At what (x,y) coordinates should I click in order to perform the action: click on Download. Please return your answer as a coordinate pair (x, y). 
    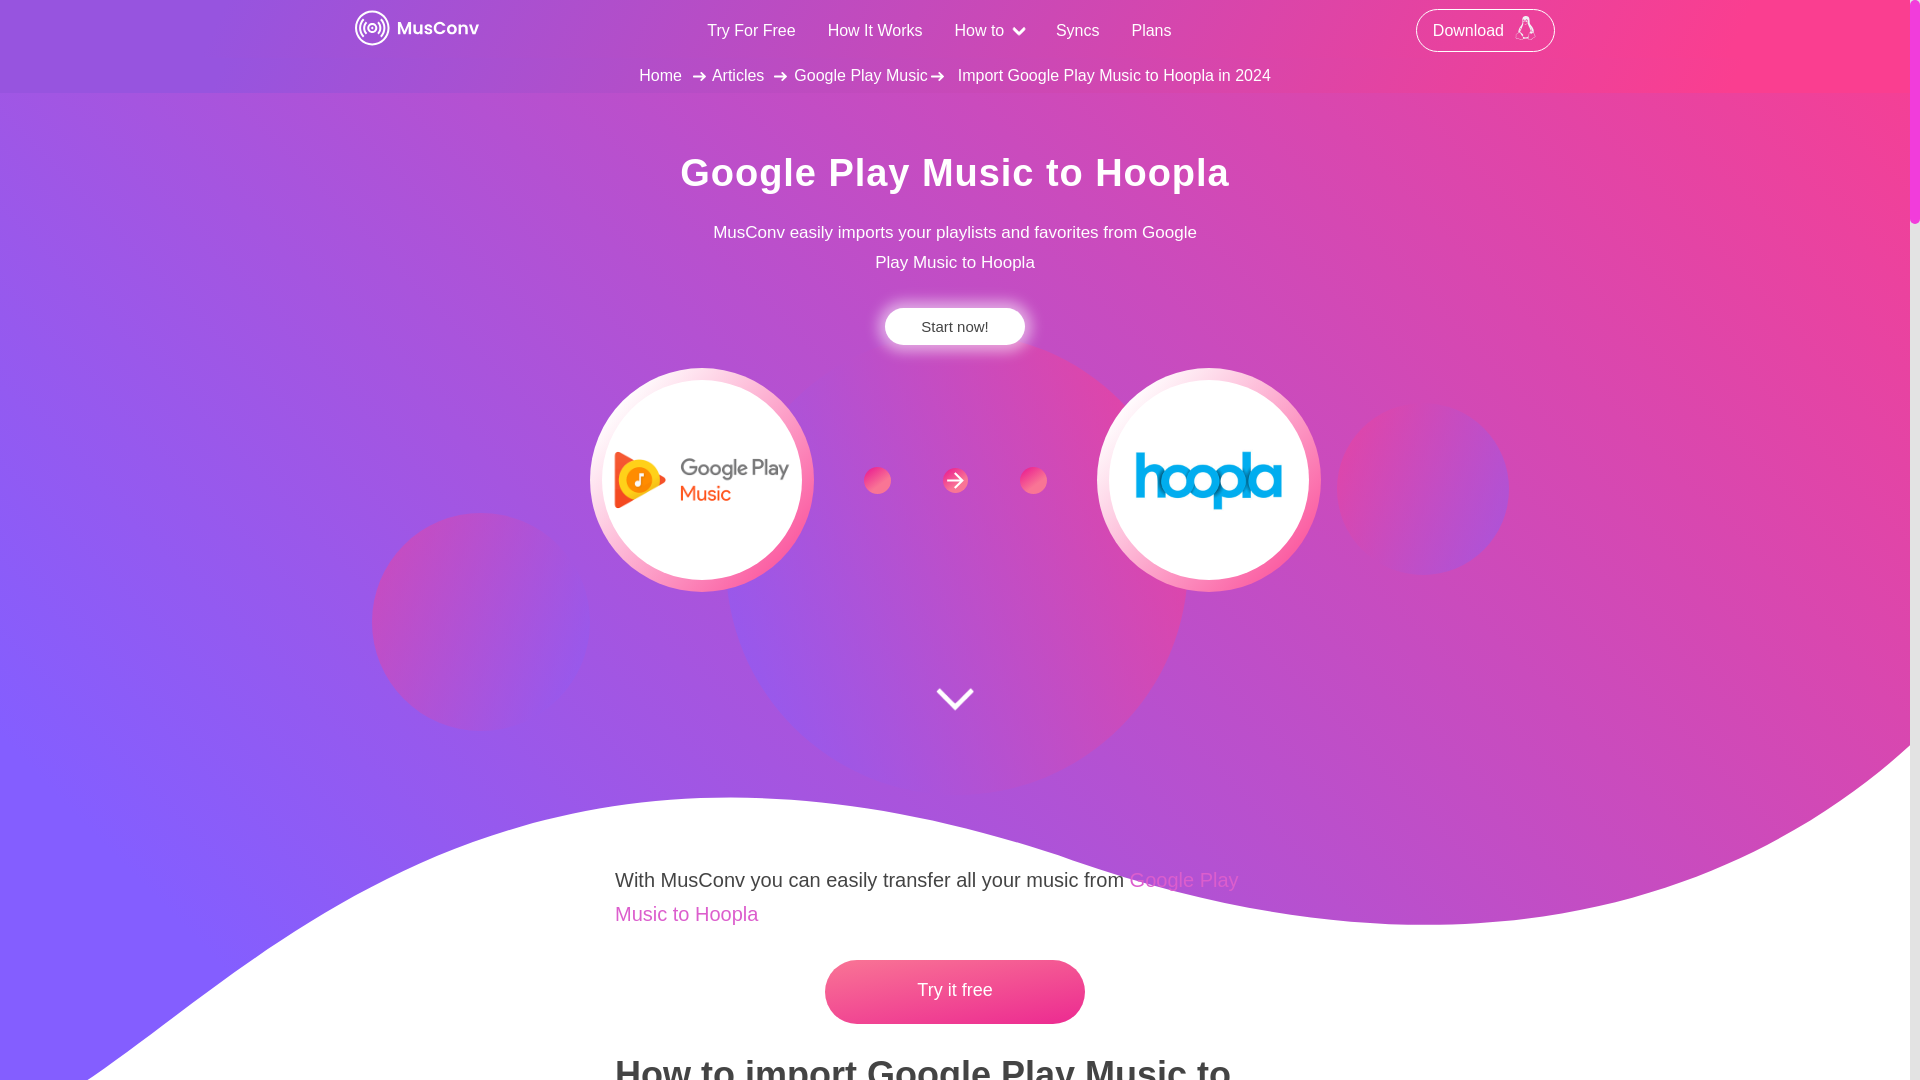
    Looking at the image, I should click on (1486, 30).